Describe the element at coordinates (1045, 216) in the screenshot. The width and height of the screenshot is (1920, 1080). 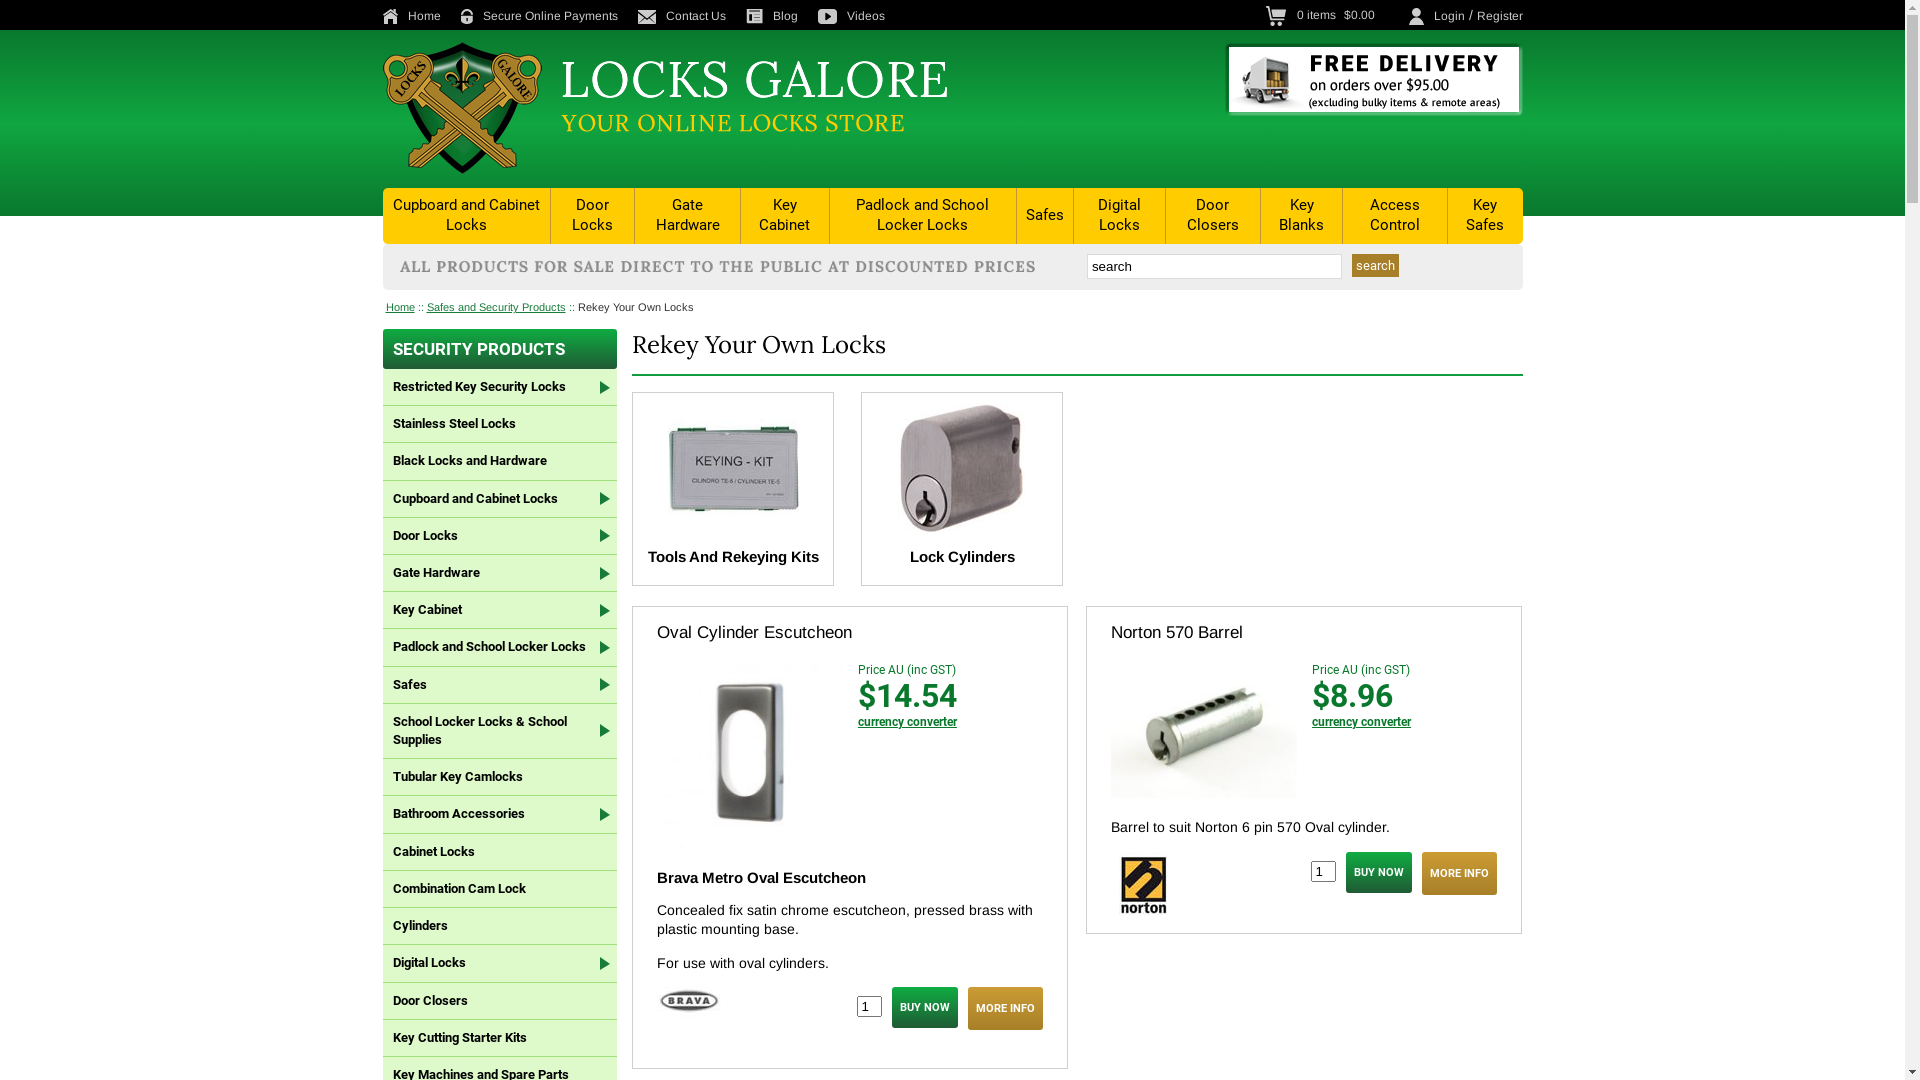
I see `Safes` at that location.